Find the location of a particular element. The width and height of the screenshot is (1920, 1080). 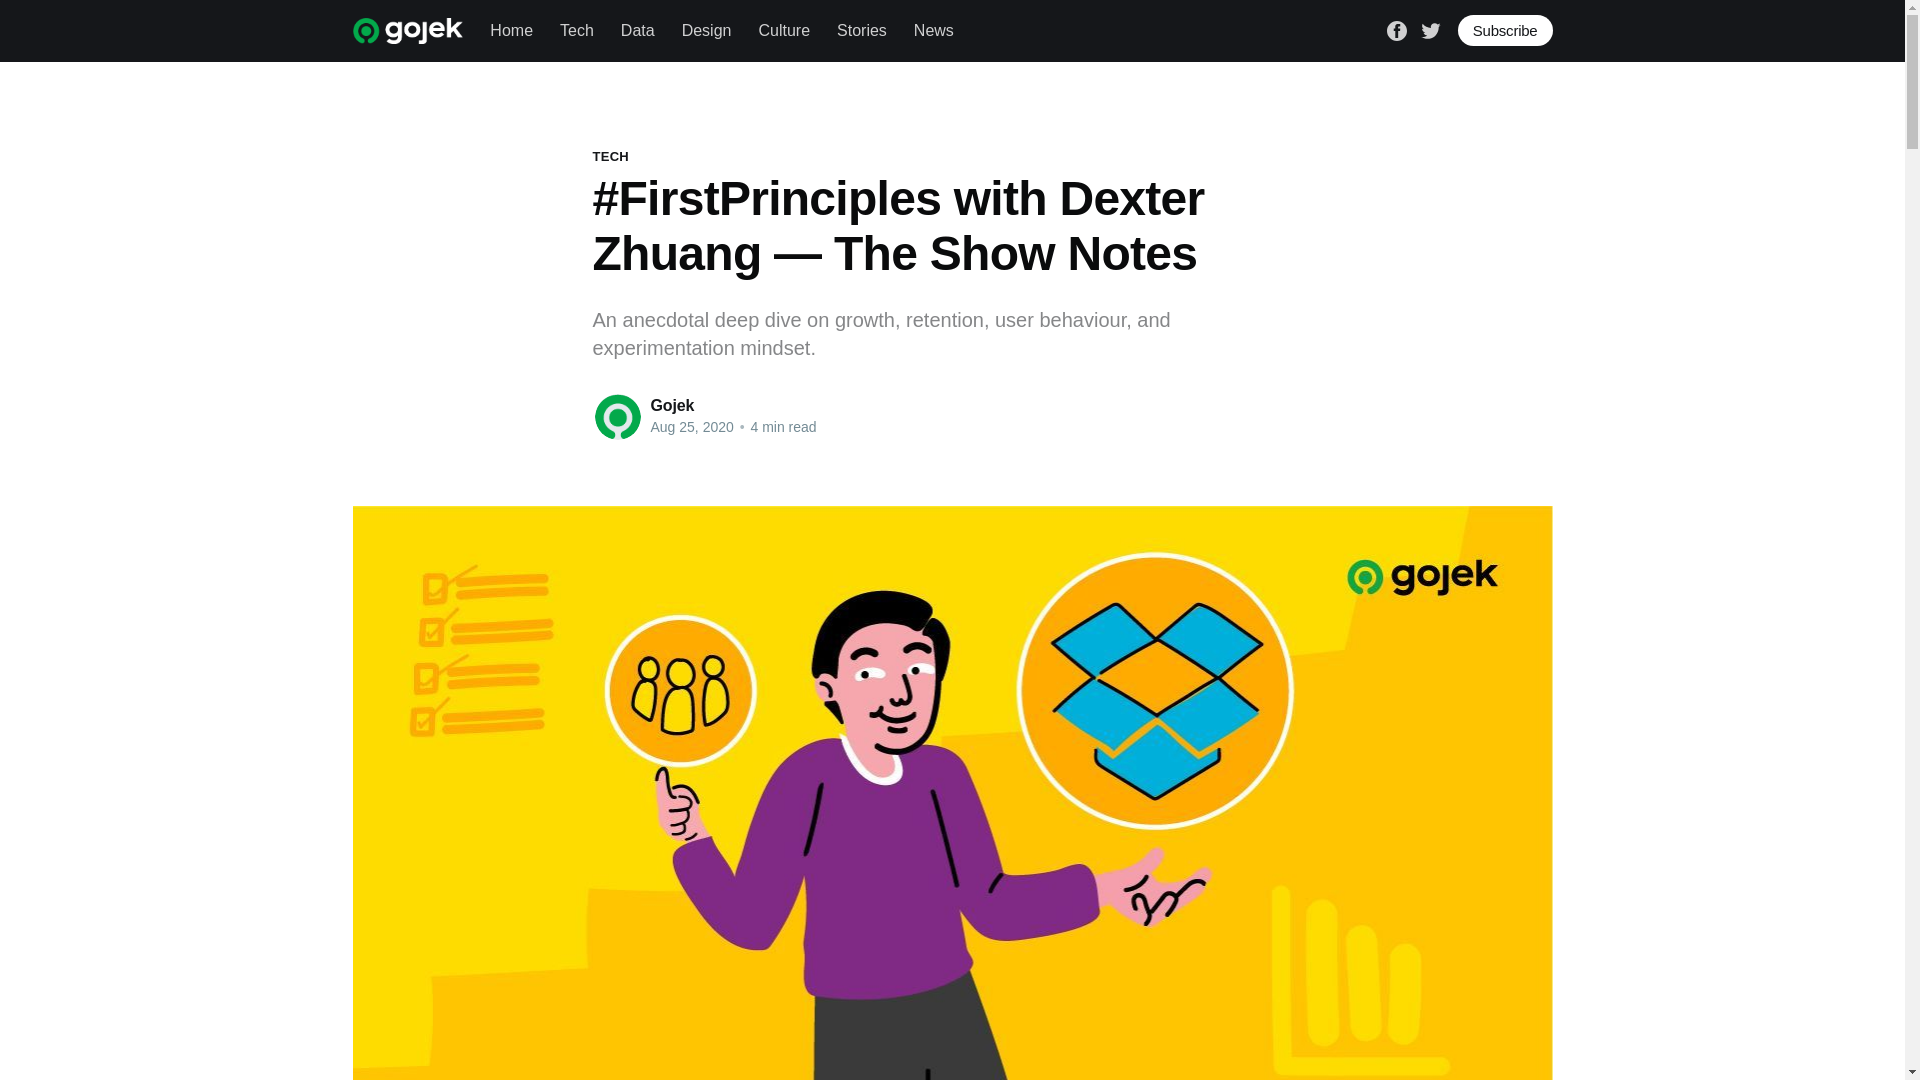

Subscribe is located at coordinates (1505, 30).